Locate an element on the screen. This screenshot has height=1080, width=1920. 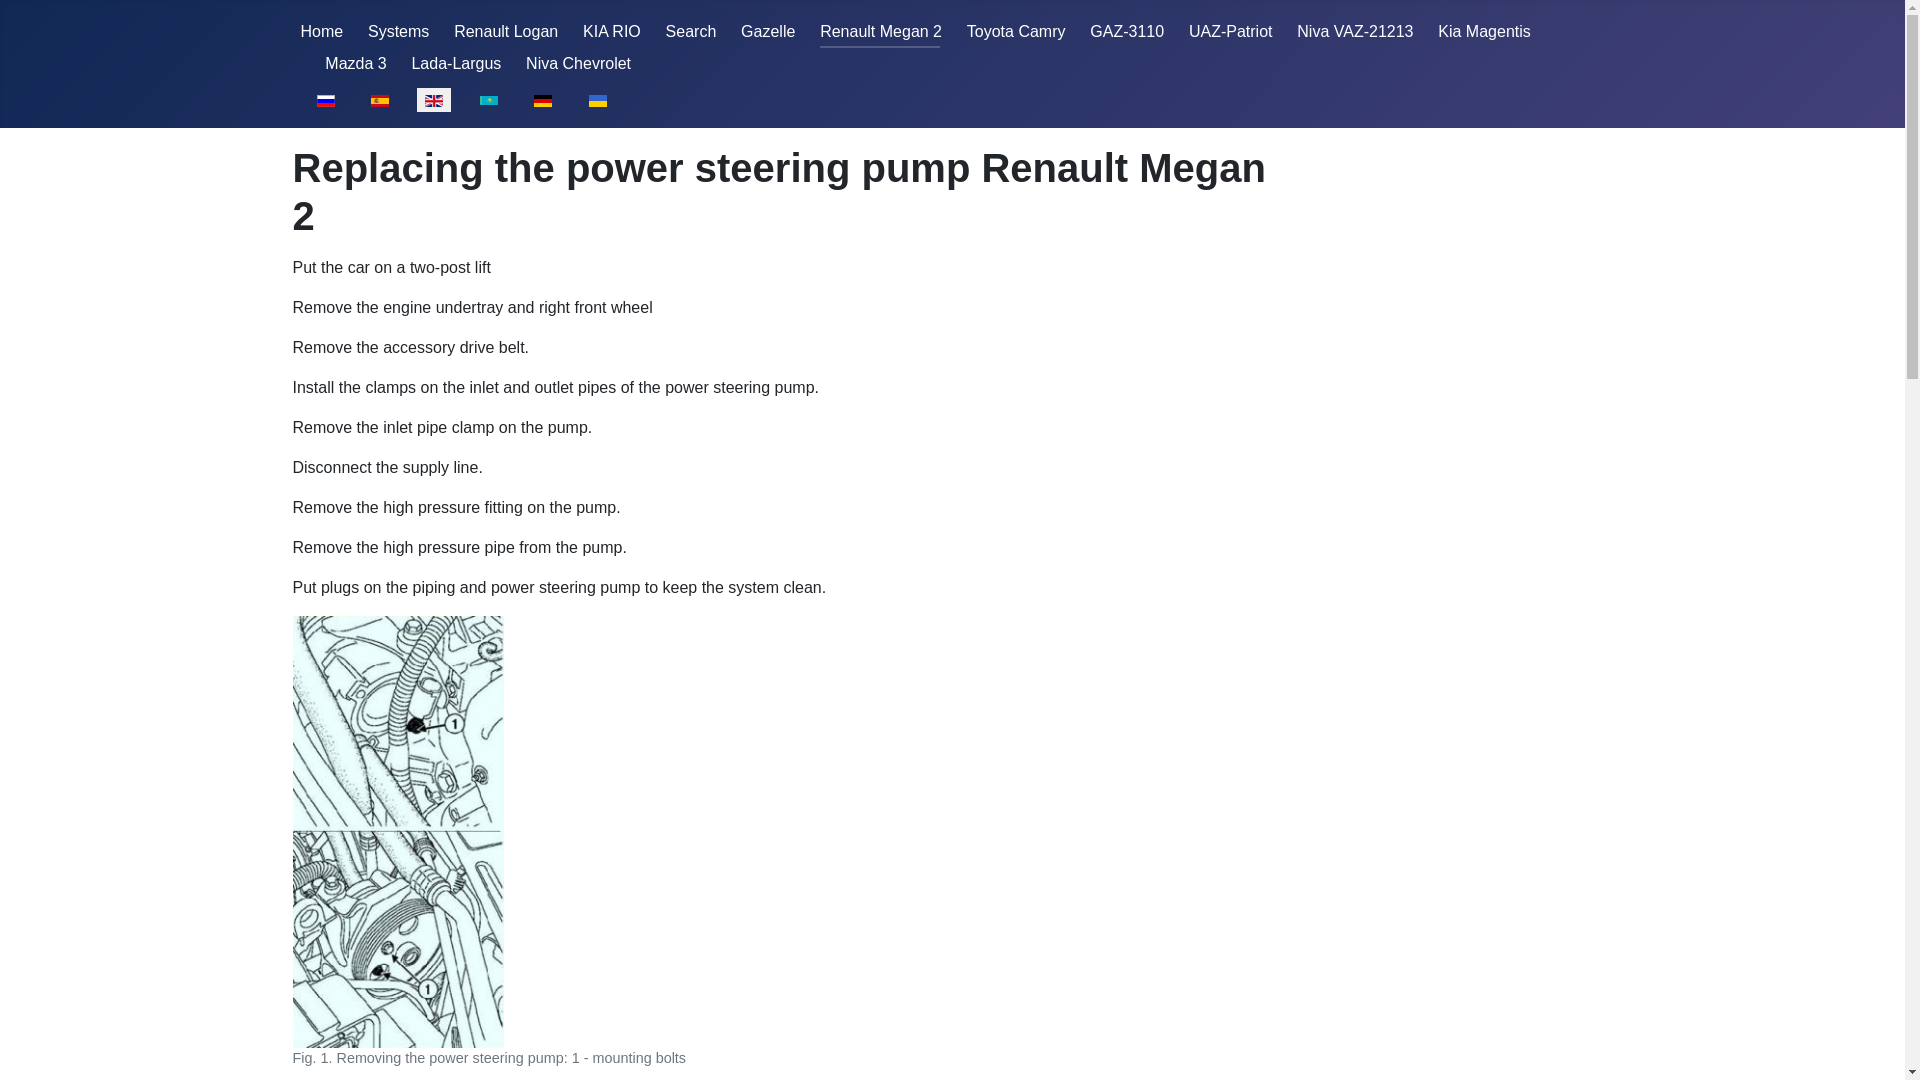
Renault Megan 2 is located at coordinates (880, 30).